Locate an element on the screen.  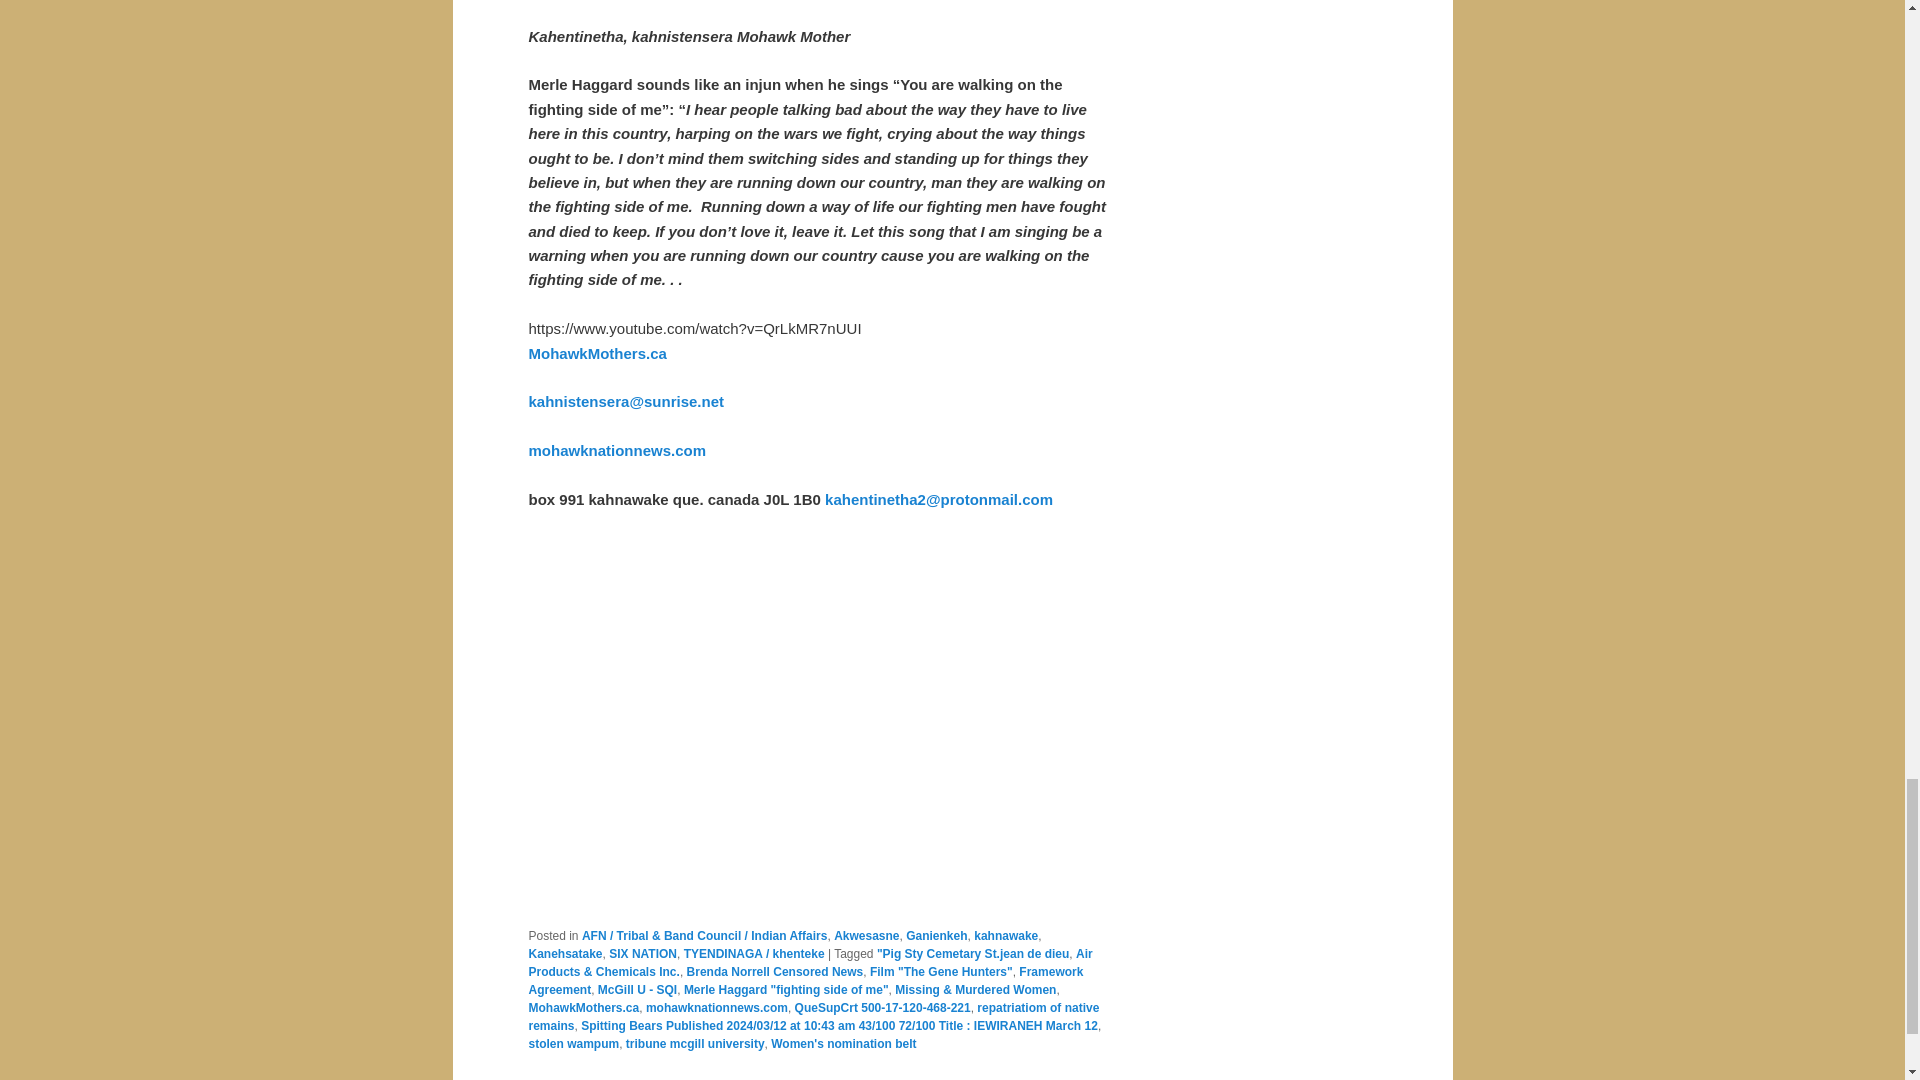
Film "The Gene Hunters" is located at coordinates (941, 972).